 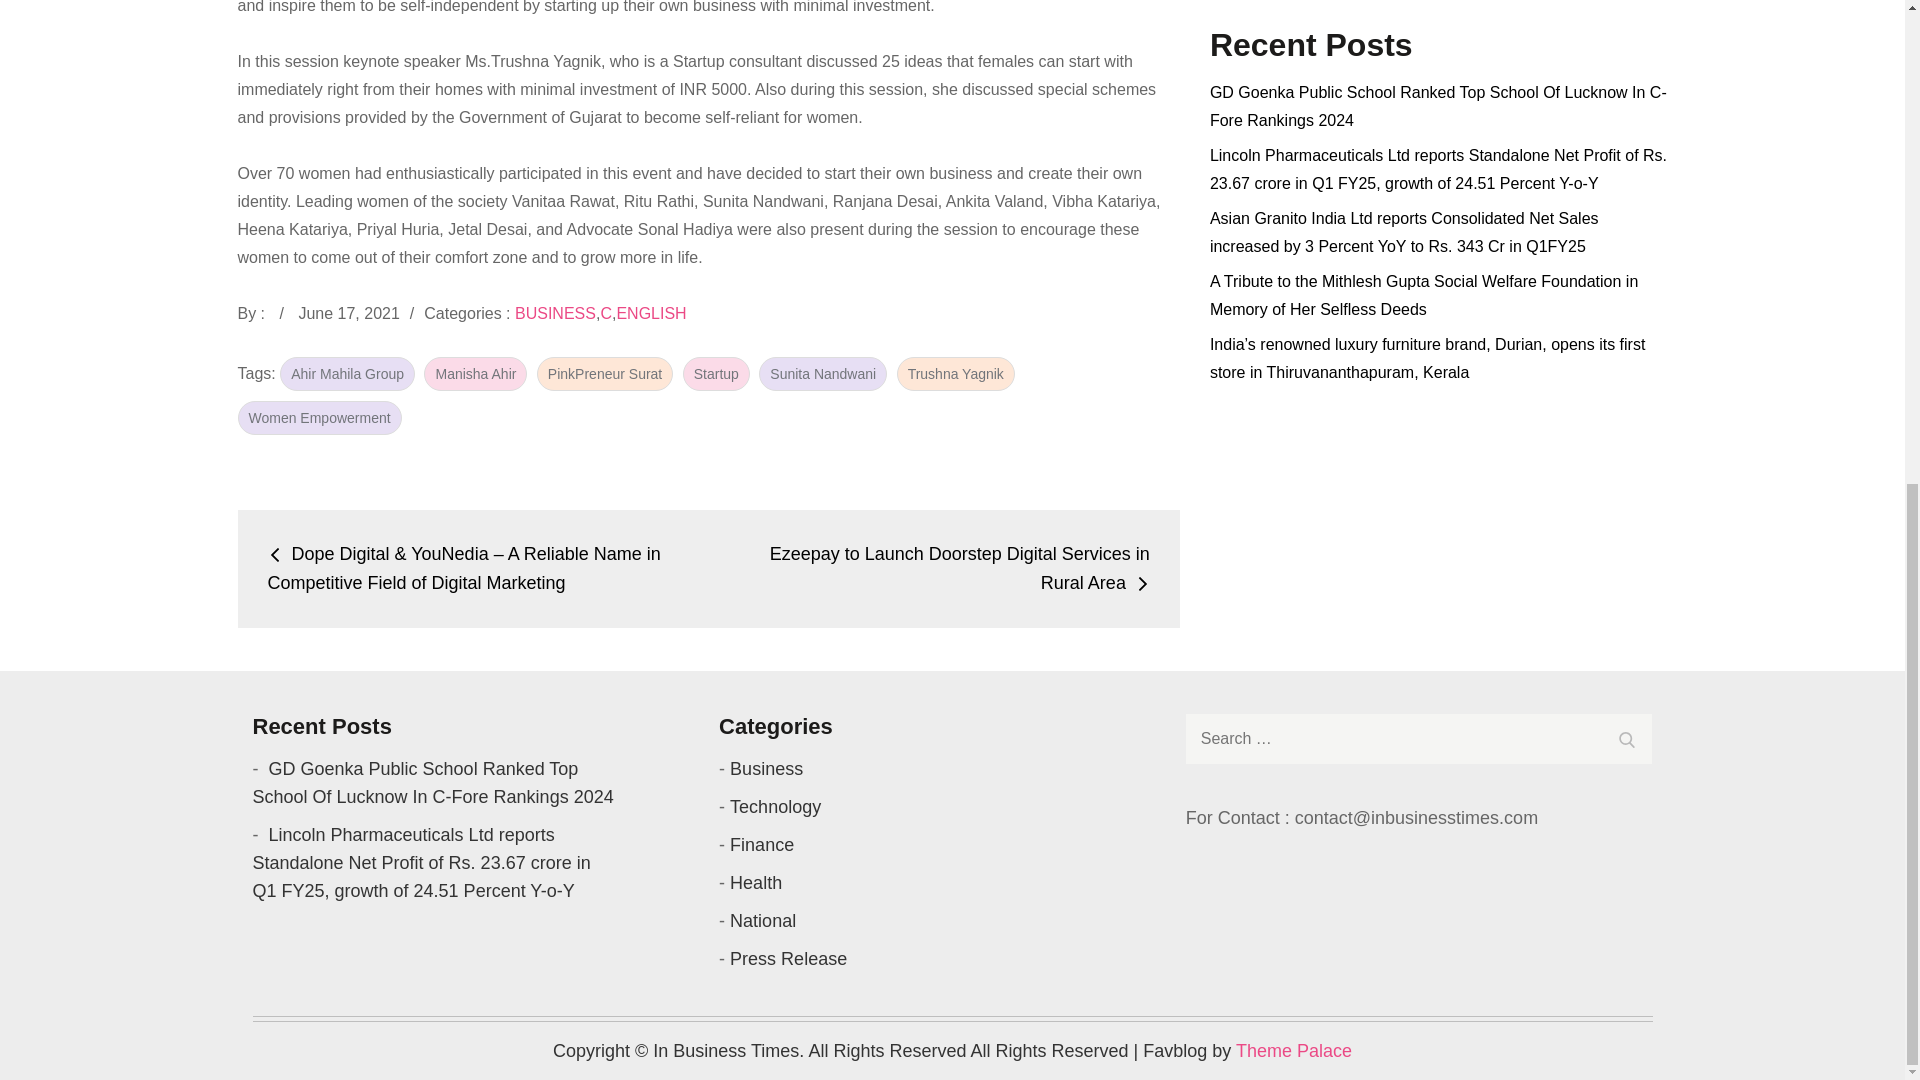 I want to click on Manisha Ahir, so click(x=475, y=374).